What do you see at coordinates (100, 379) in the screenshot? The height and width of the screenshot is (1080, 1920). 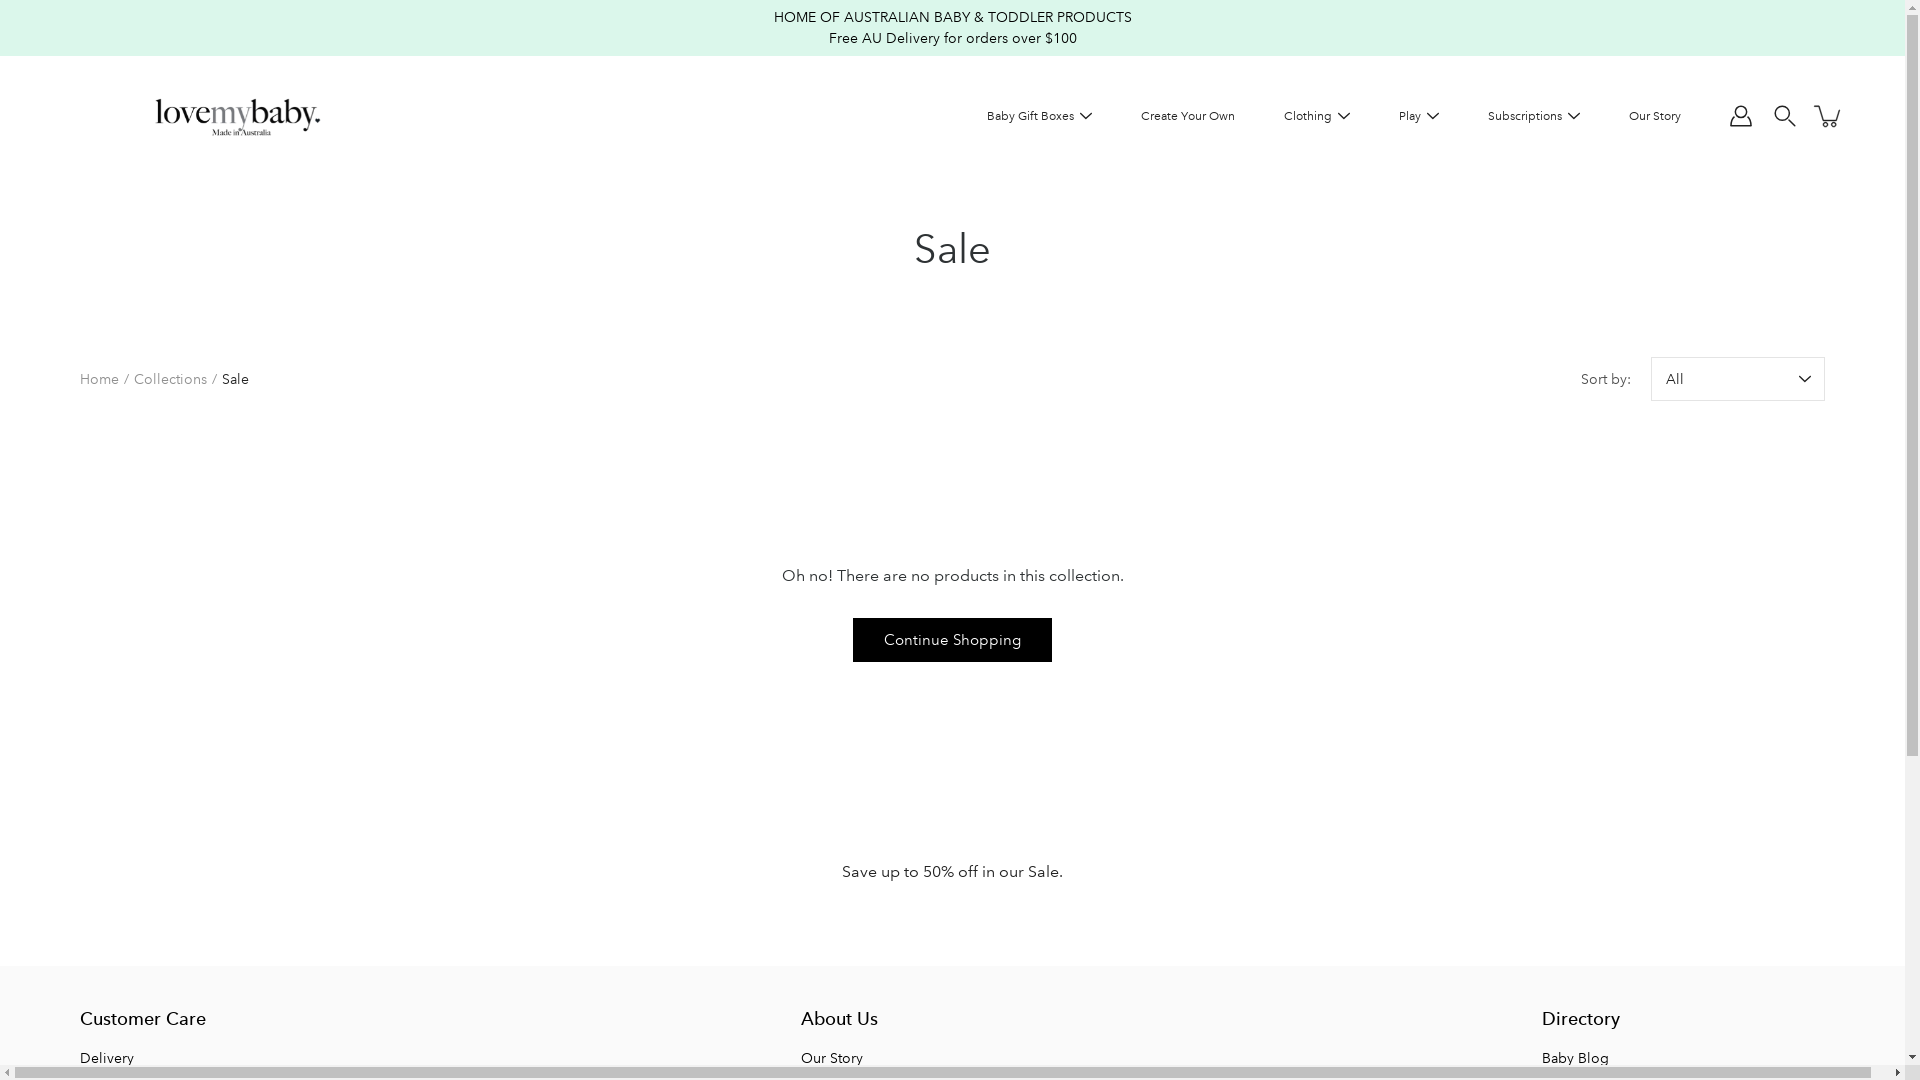 I see `Home` at bounding box center [100, 379].